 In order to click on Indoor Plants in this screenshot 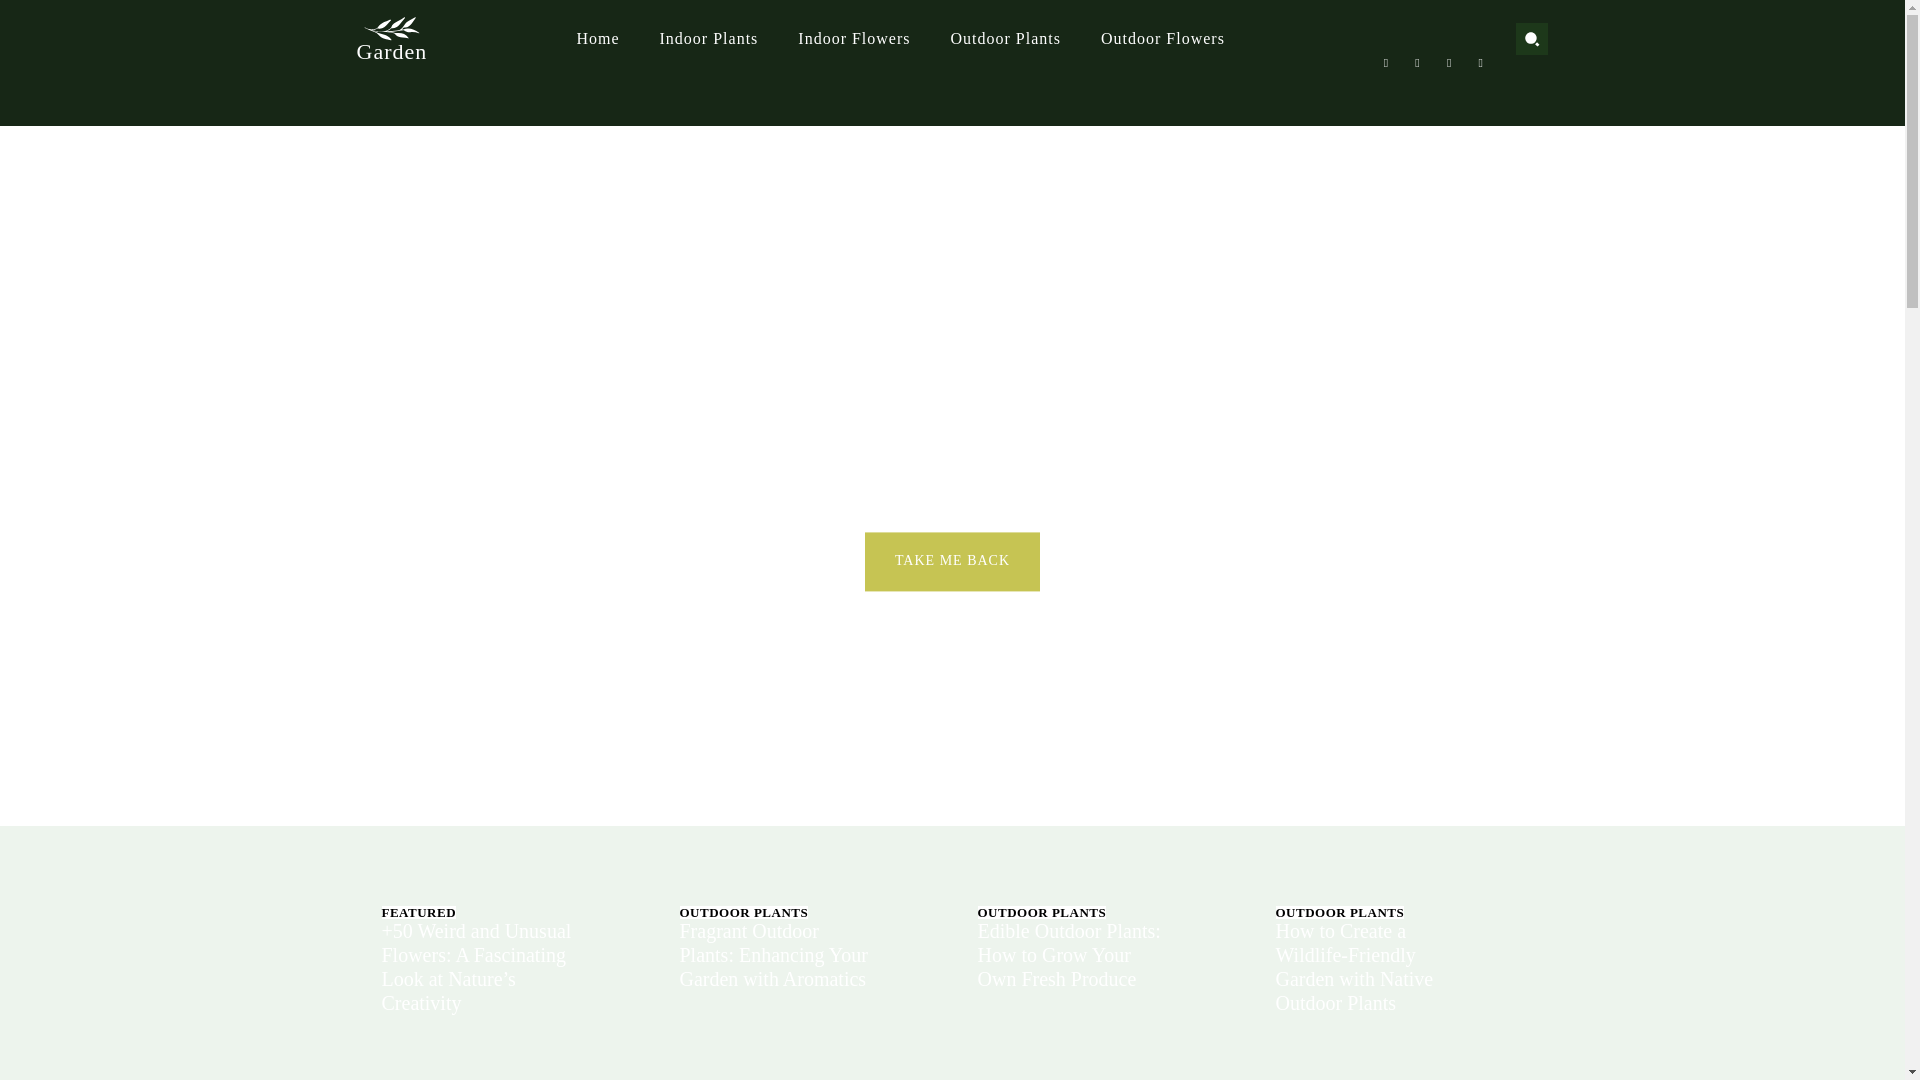, I will do `click(709, 38)`.